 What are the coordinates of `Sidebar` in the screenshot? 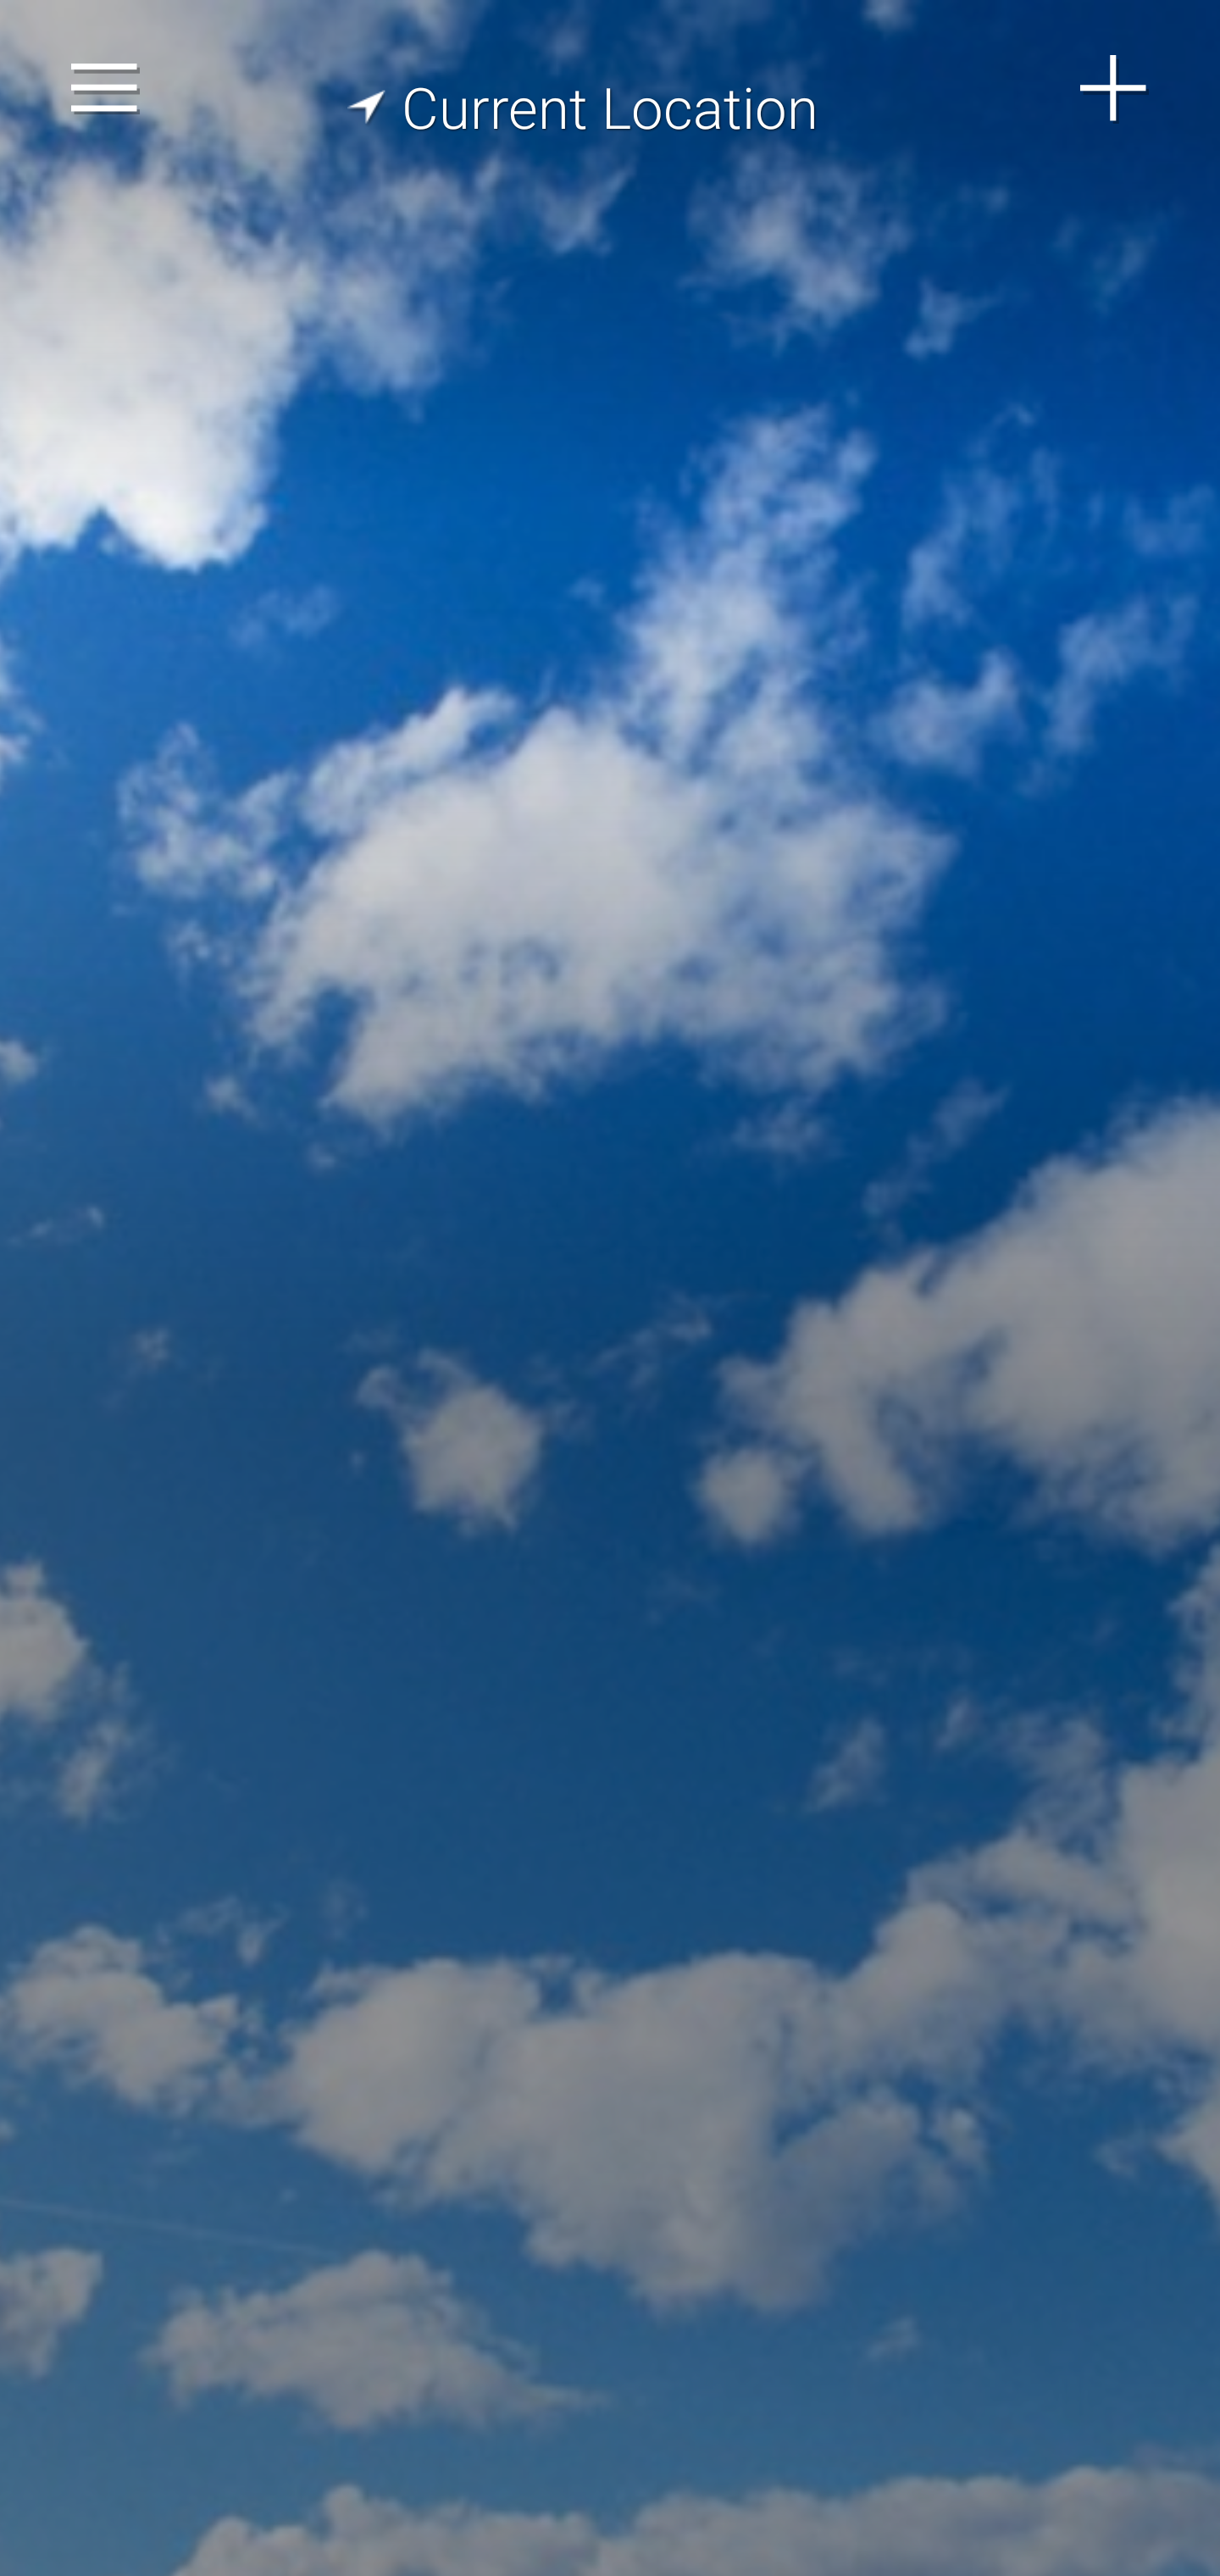 It's located at (105, 88).